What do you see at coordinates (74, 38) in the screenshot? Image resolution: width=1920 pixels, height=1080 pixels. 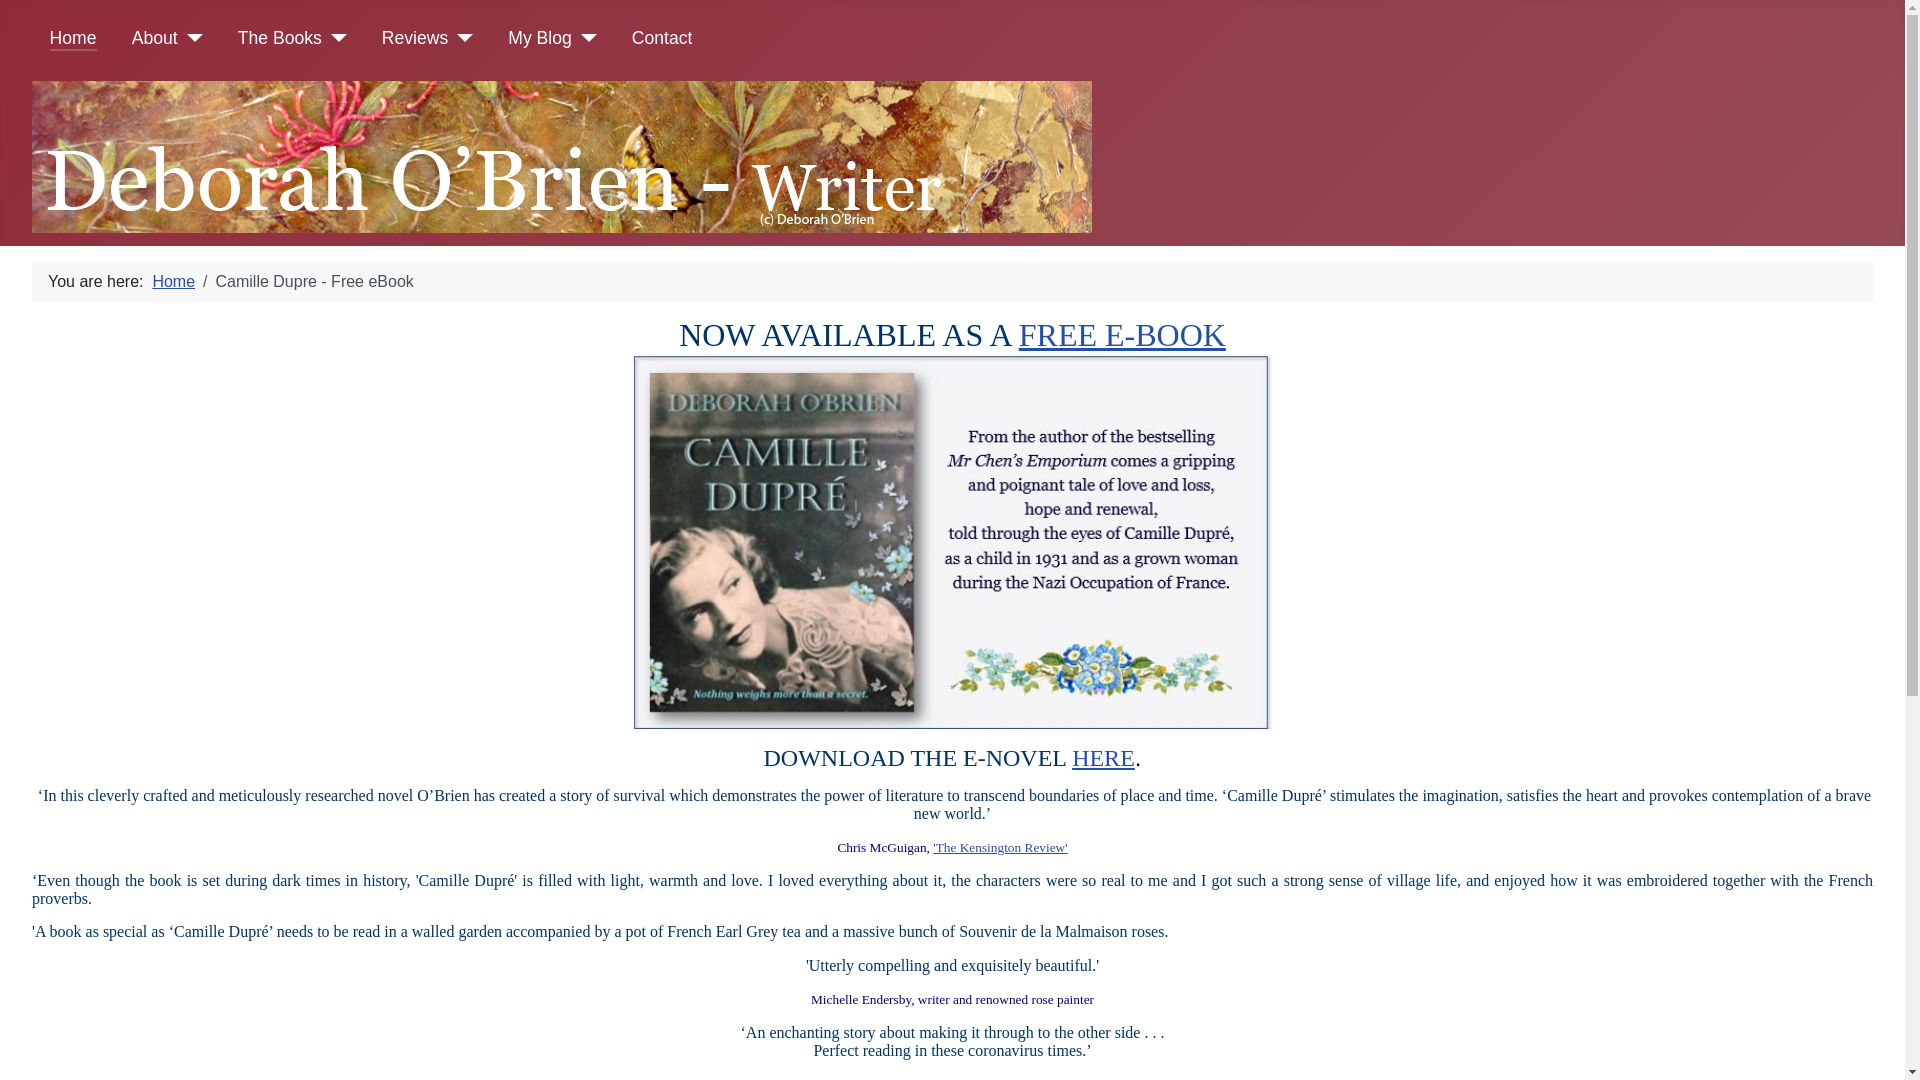 I see `Home` at bounding box center [74, 38].